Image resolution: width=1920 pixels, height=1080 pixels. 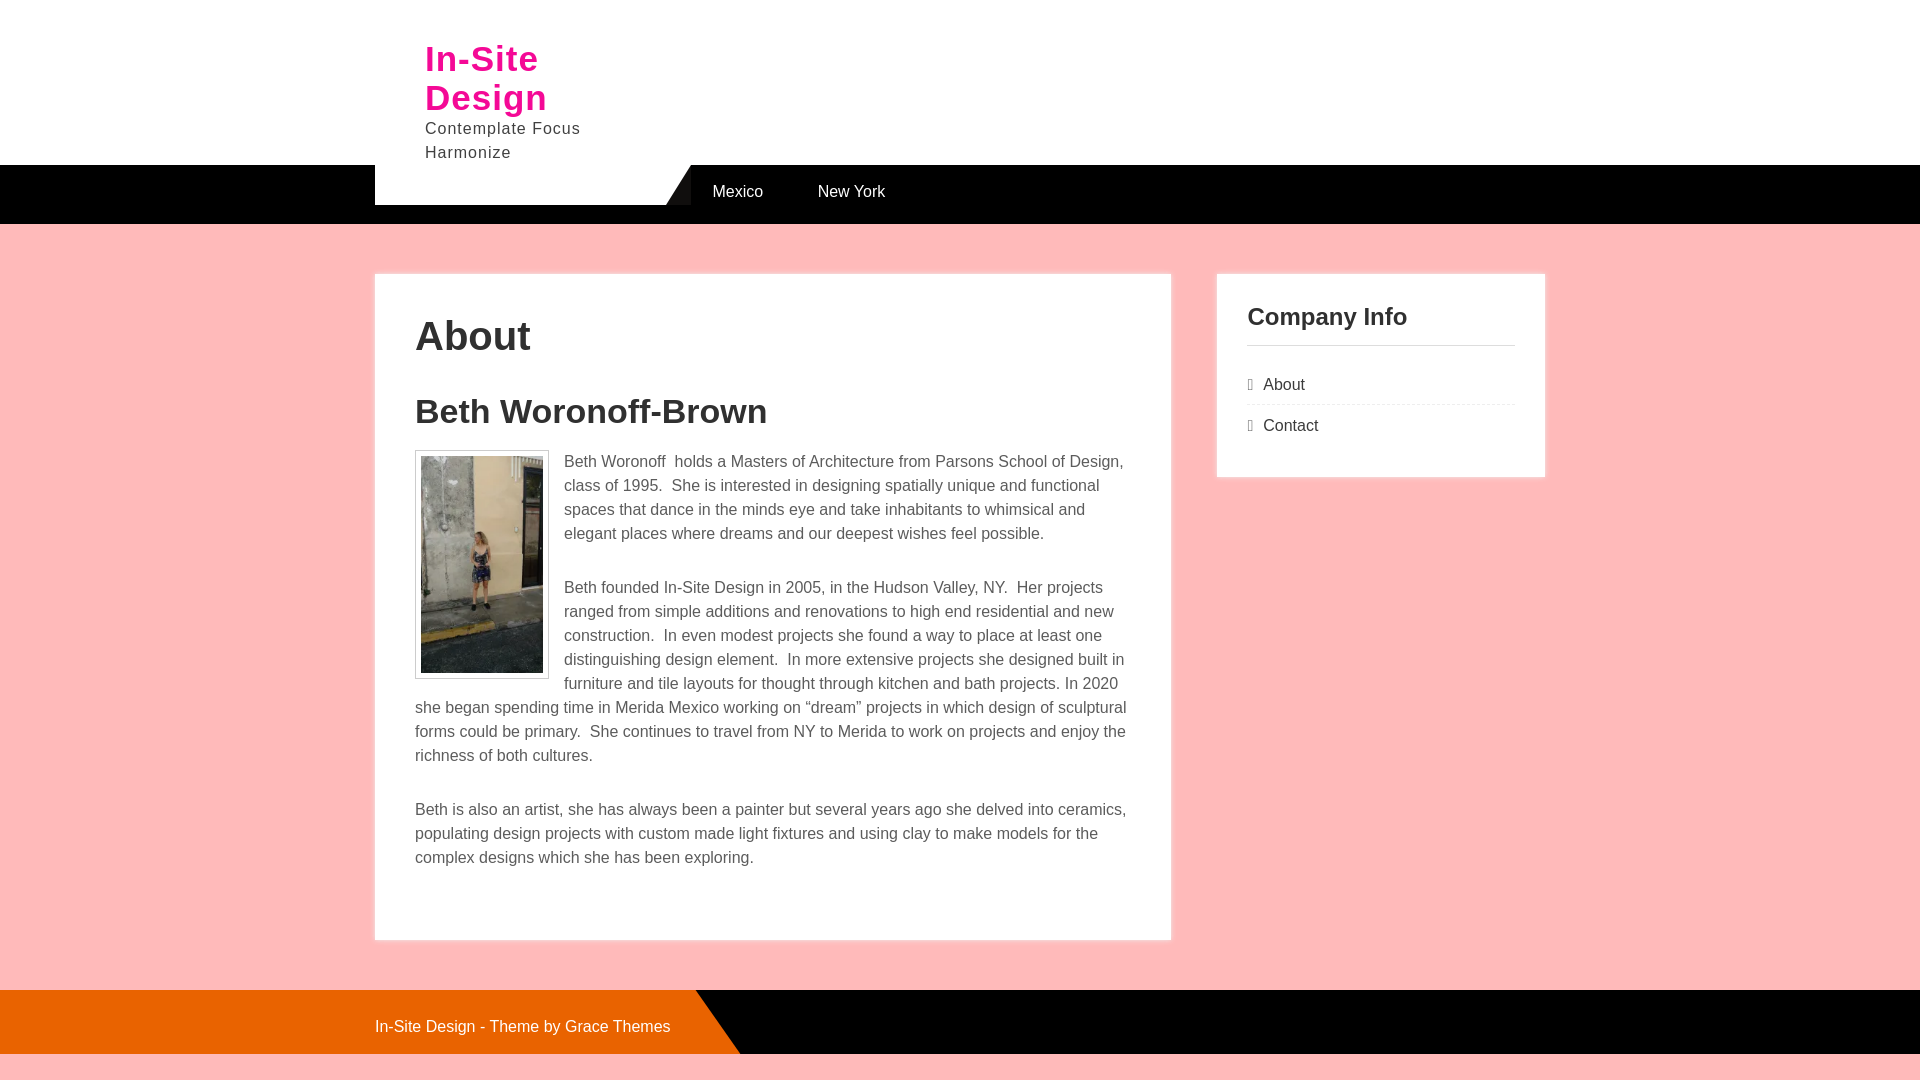 What do you see at coordinates (486, 77) in the screenshot?
I see `In-Site Design` at bounding box center [486, 77].